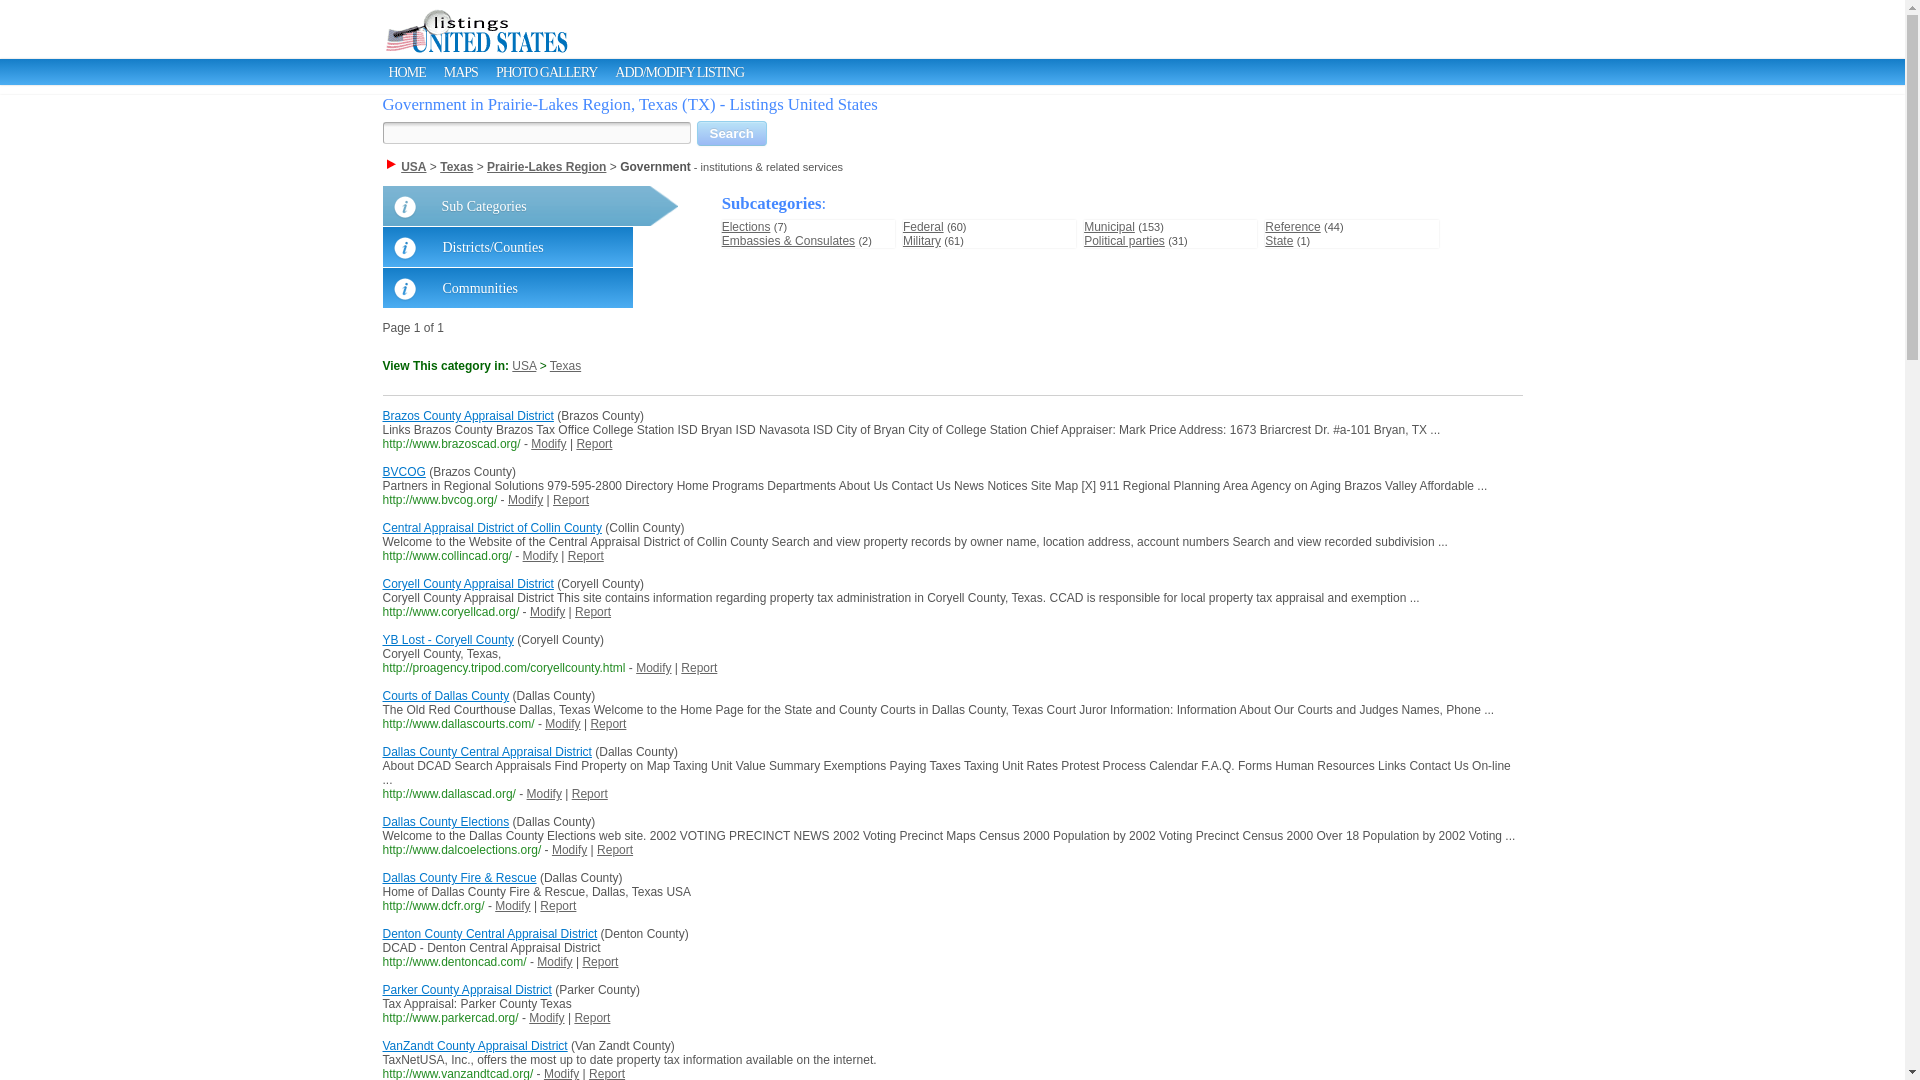  Describe the element at coordinates (506, 287) in the screenshot. I see `Communities` at that location.